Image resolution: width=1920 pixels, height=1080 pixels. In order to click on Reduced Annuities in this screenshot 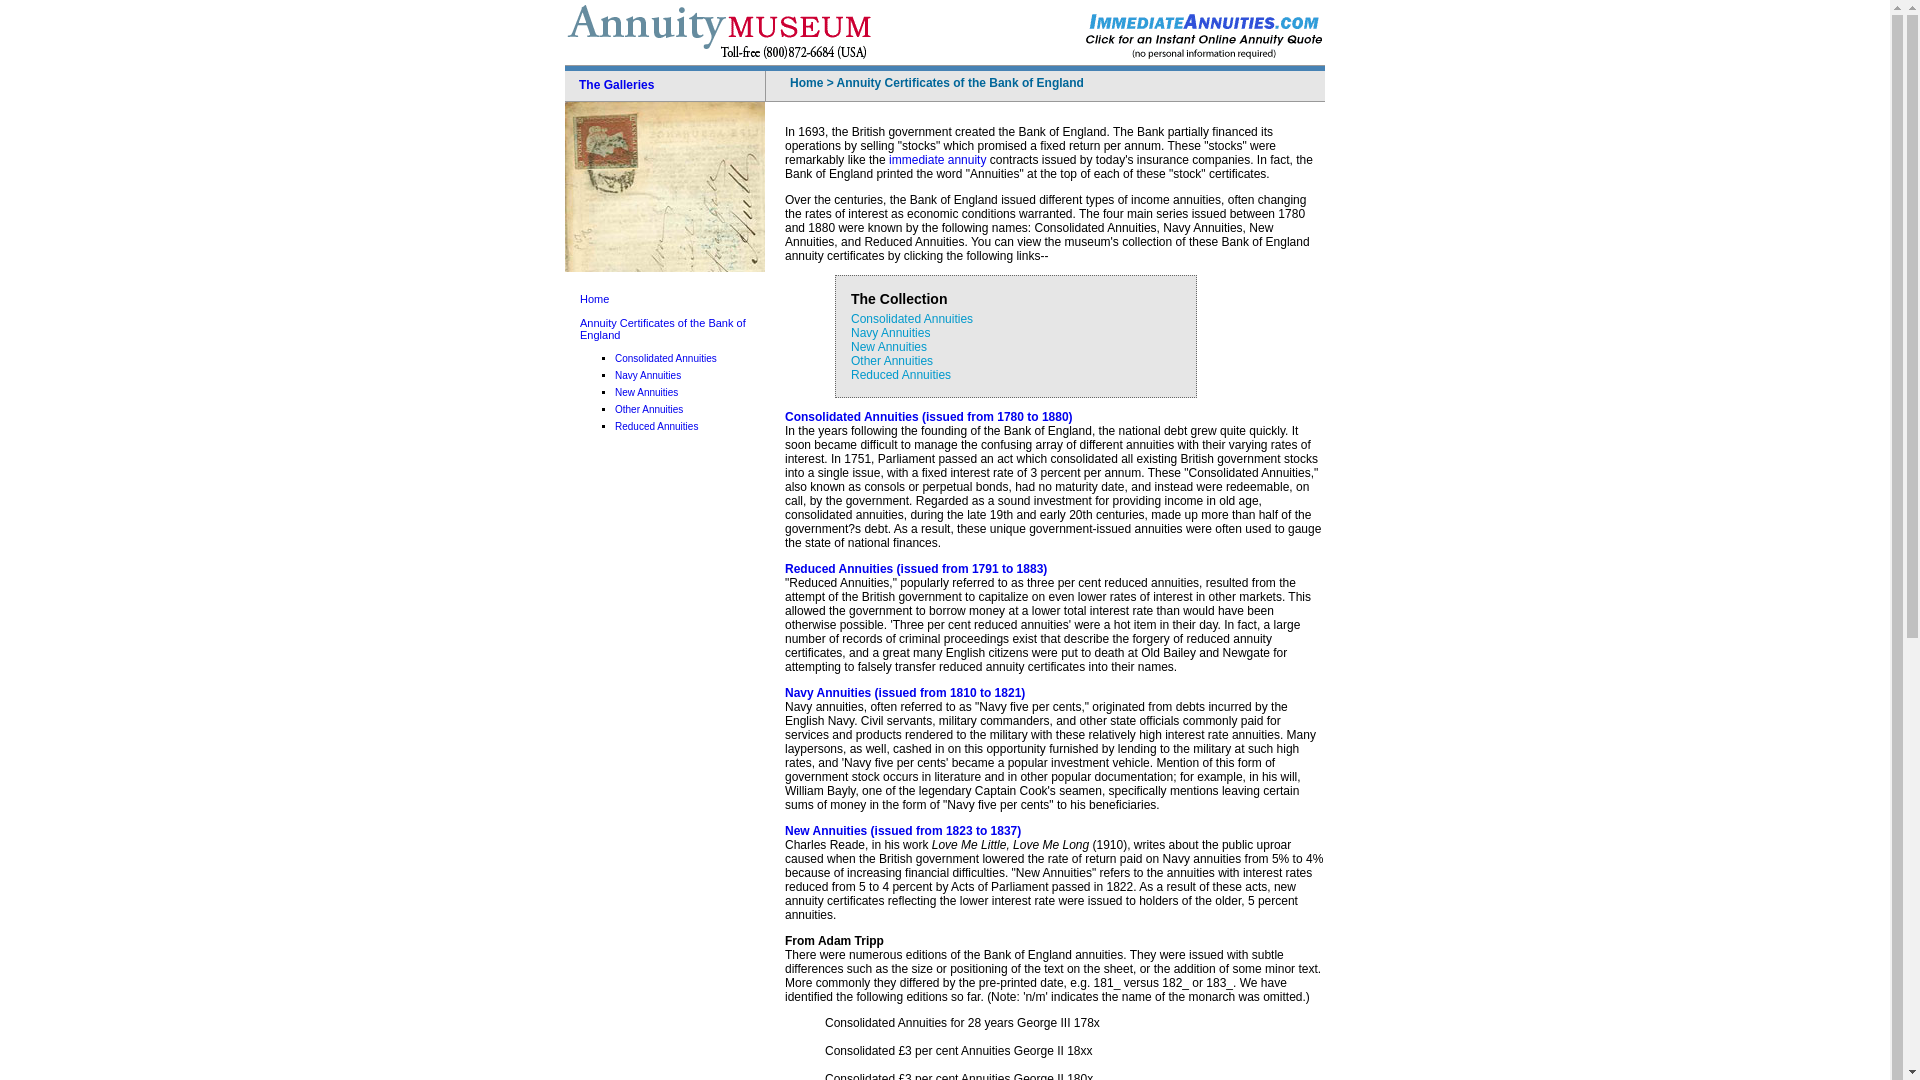, I will do `click(656, 426)`.